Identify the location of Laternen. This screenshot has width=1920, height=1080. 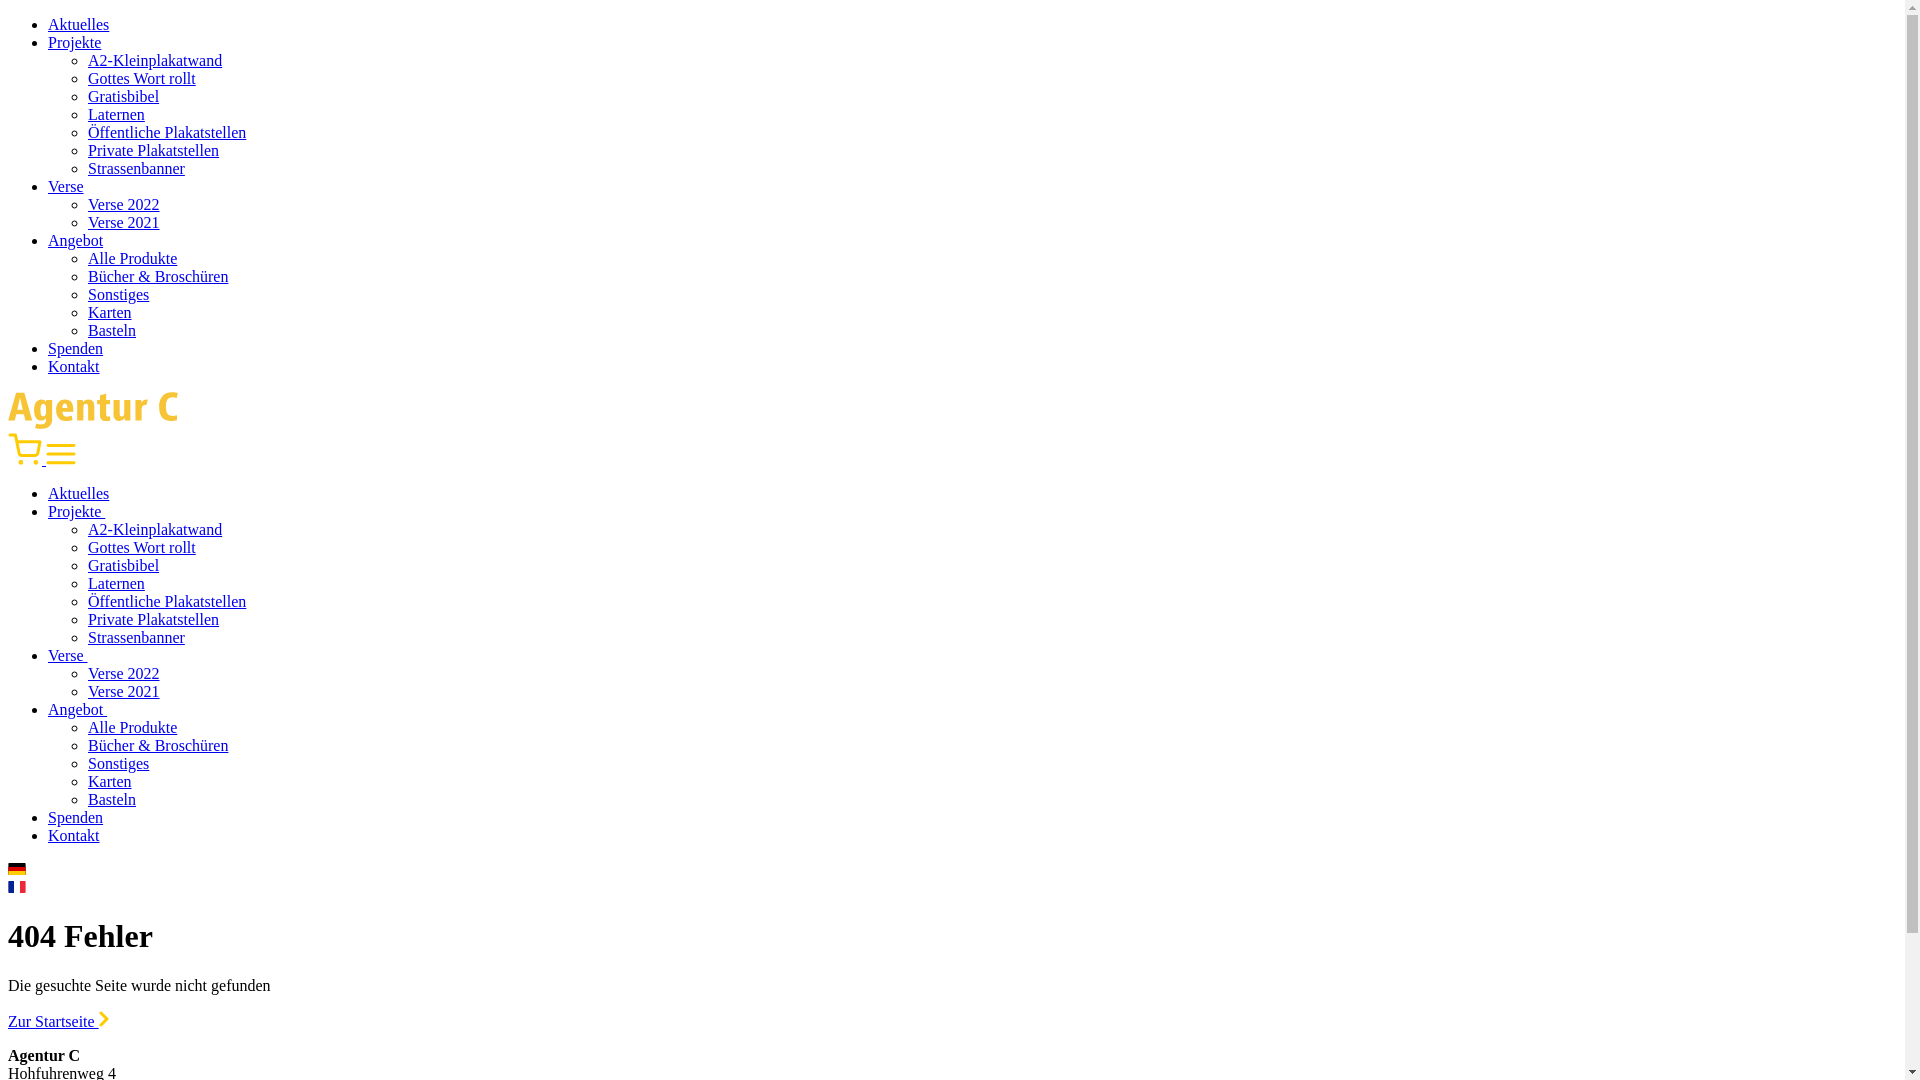
(116, 114).